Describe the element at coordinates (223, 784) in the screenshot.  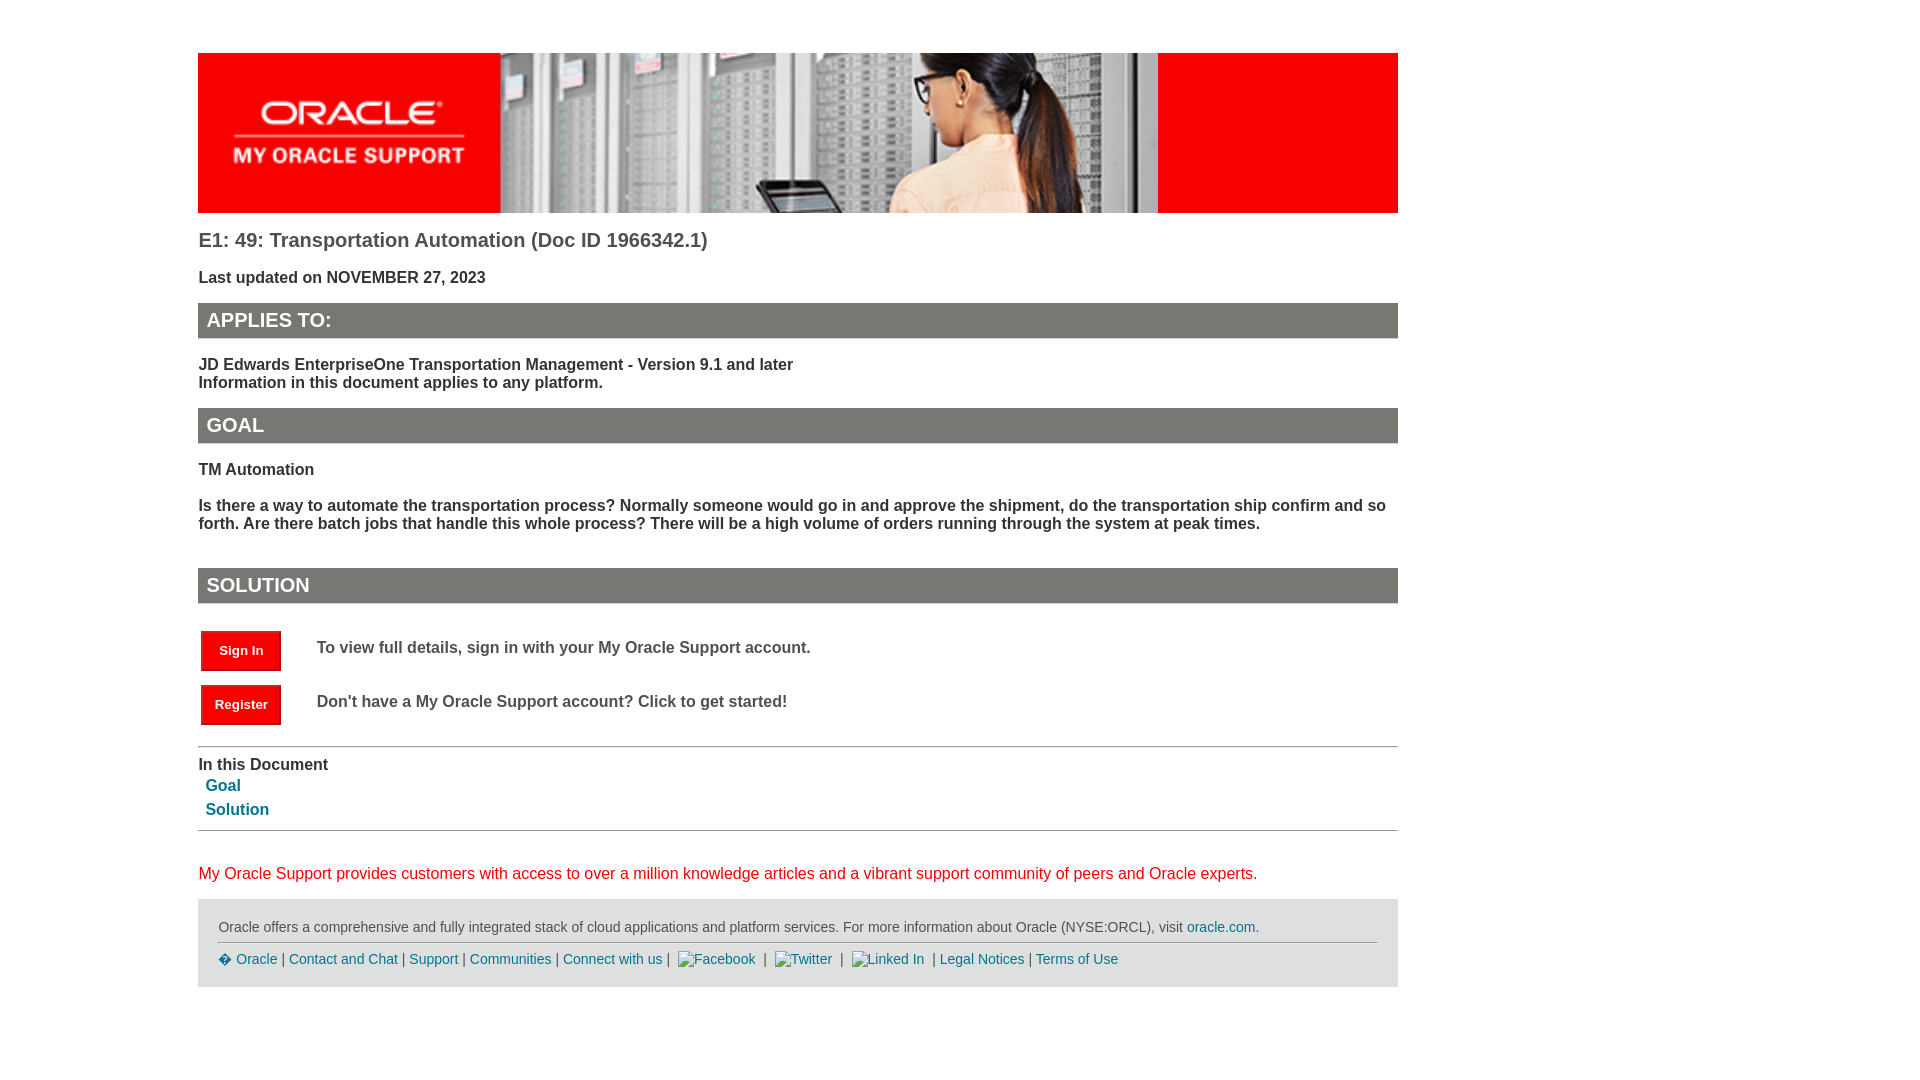
I see `Goal` at that location.